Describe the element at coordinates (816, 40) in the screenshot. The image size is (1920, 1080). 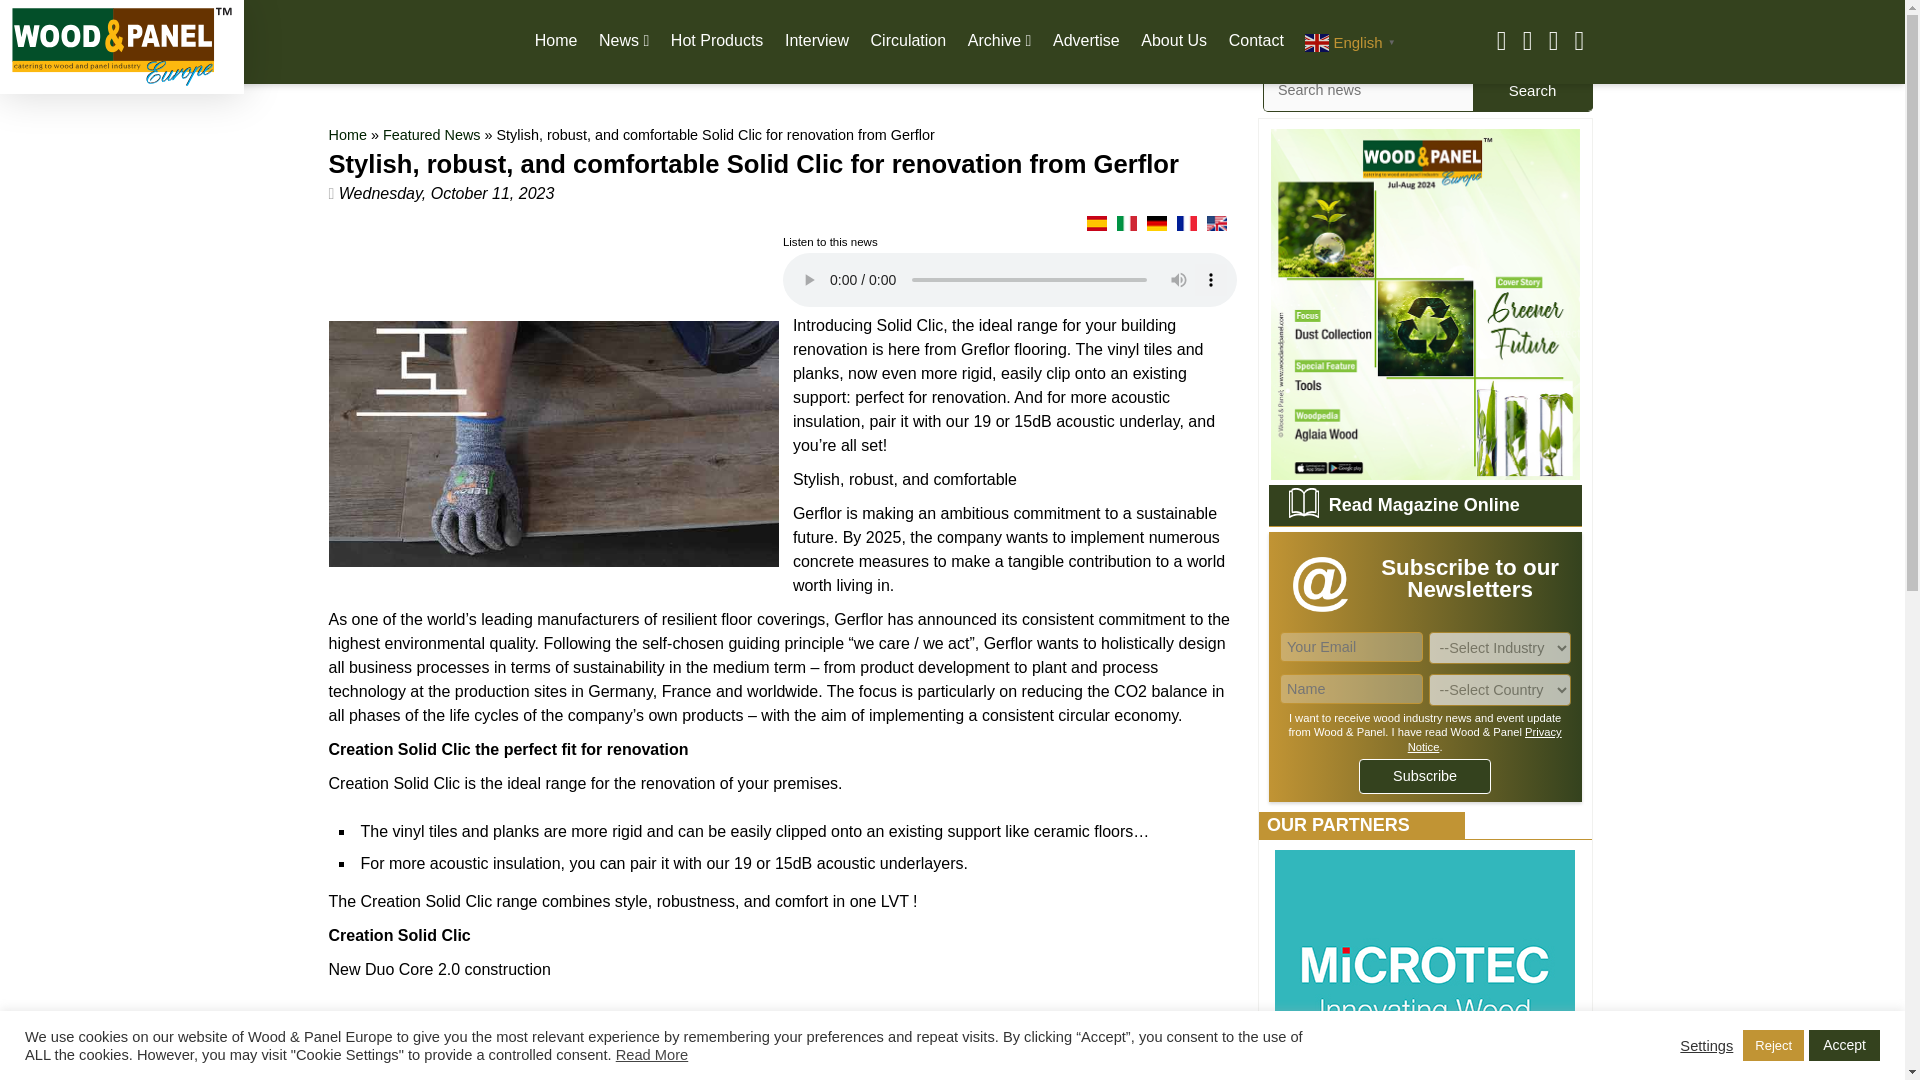
I see `Interview` at that location.